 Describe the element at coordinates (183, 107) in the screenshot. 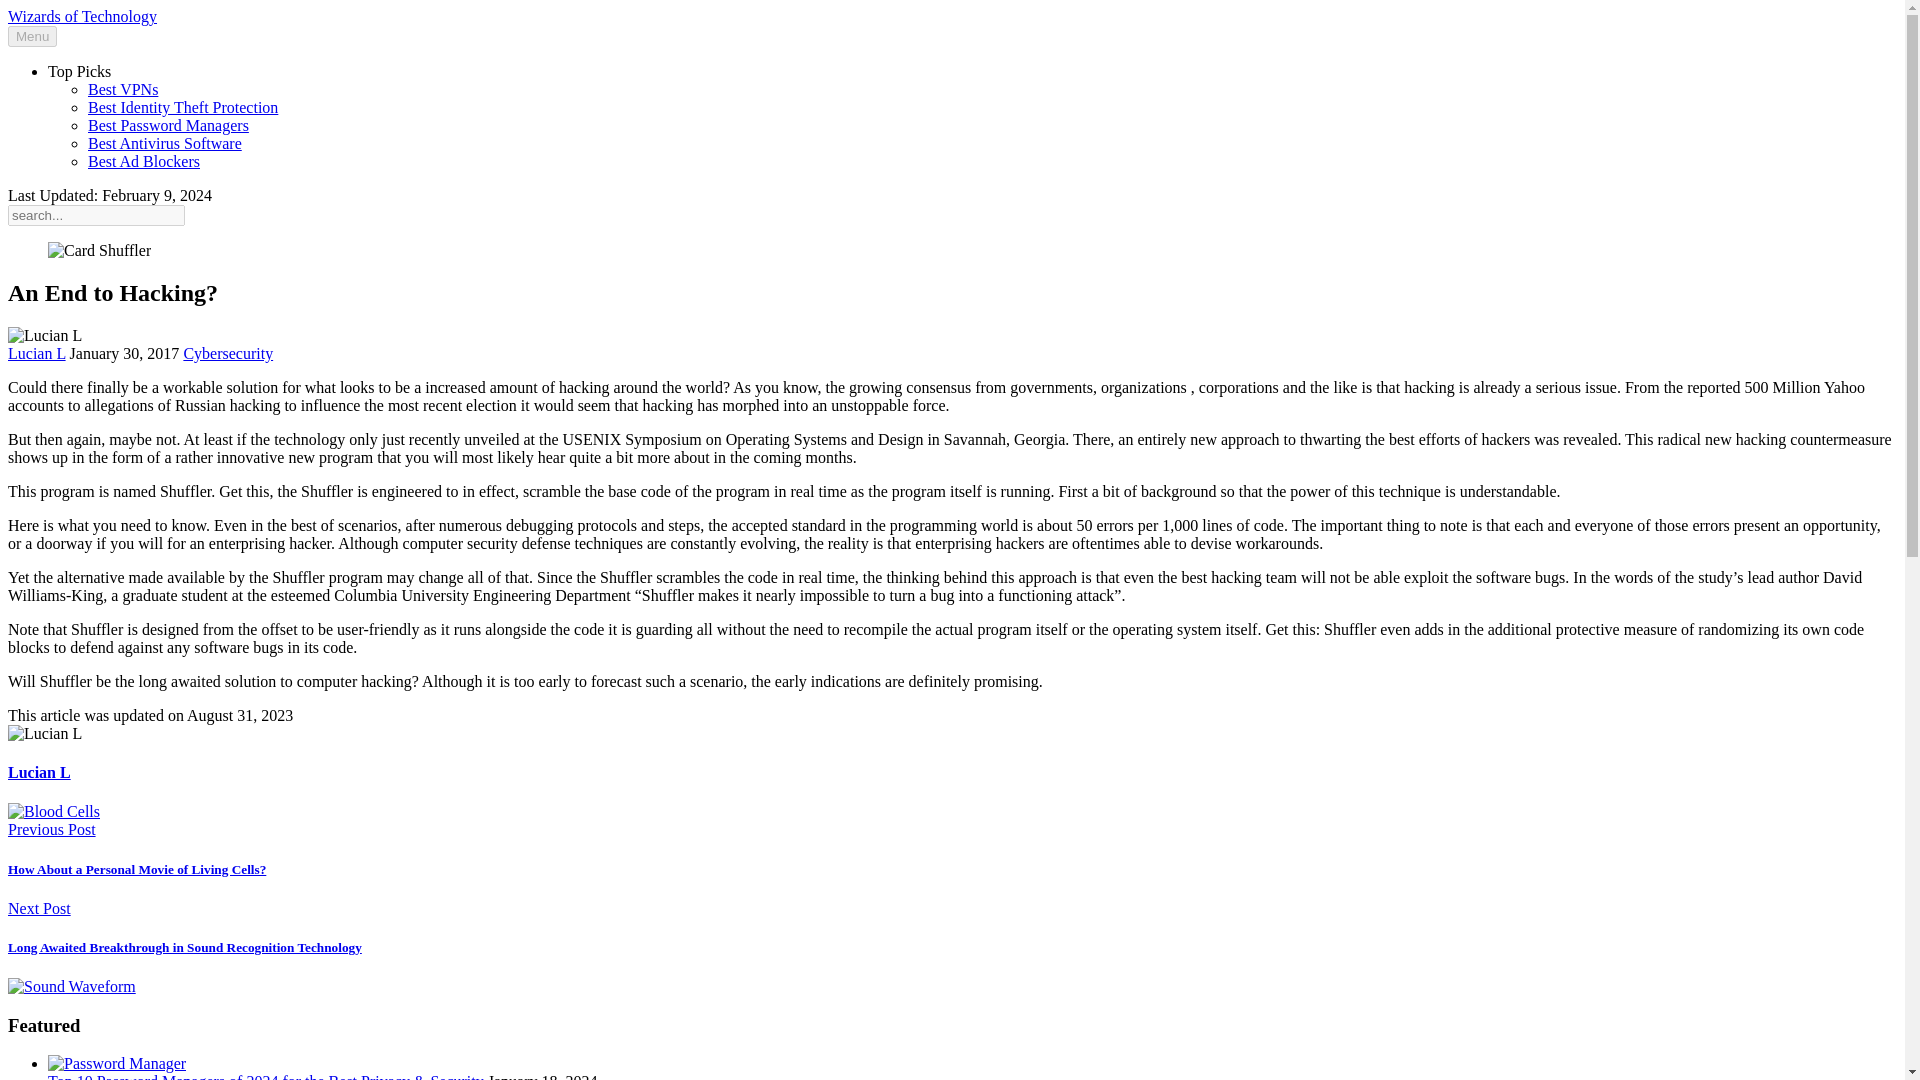

I see `Best Identity Theft Protection` at that location.